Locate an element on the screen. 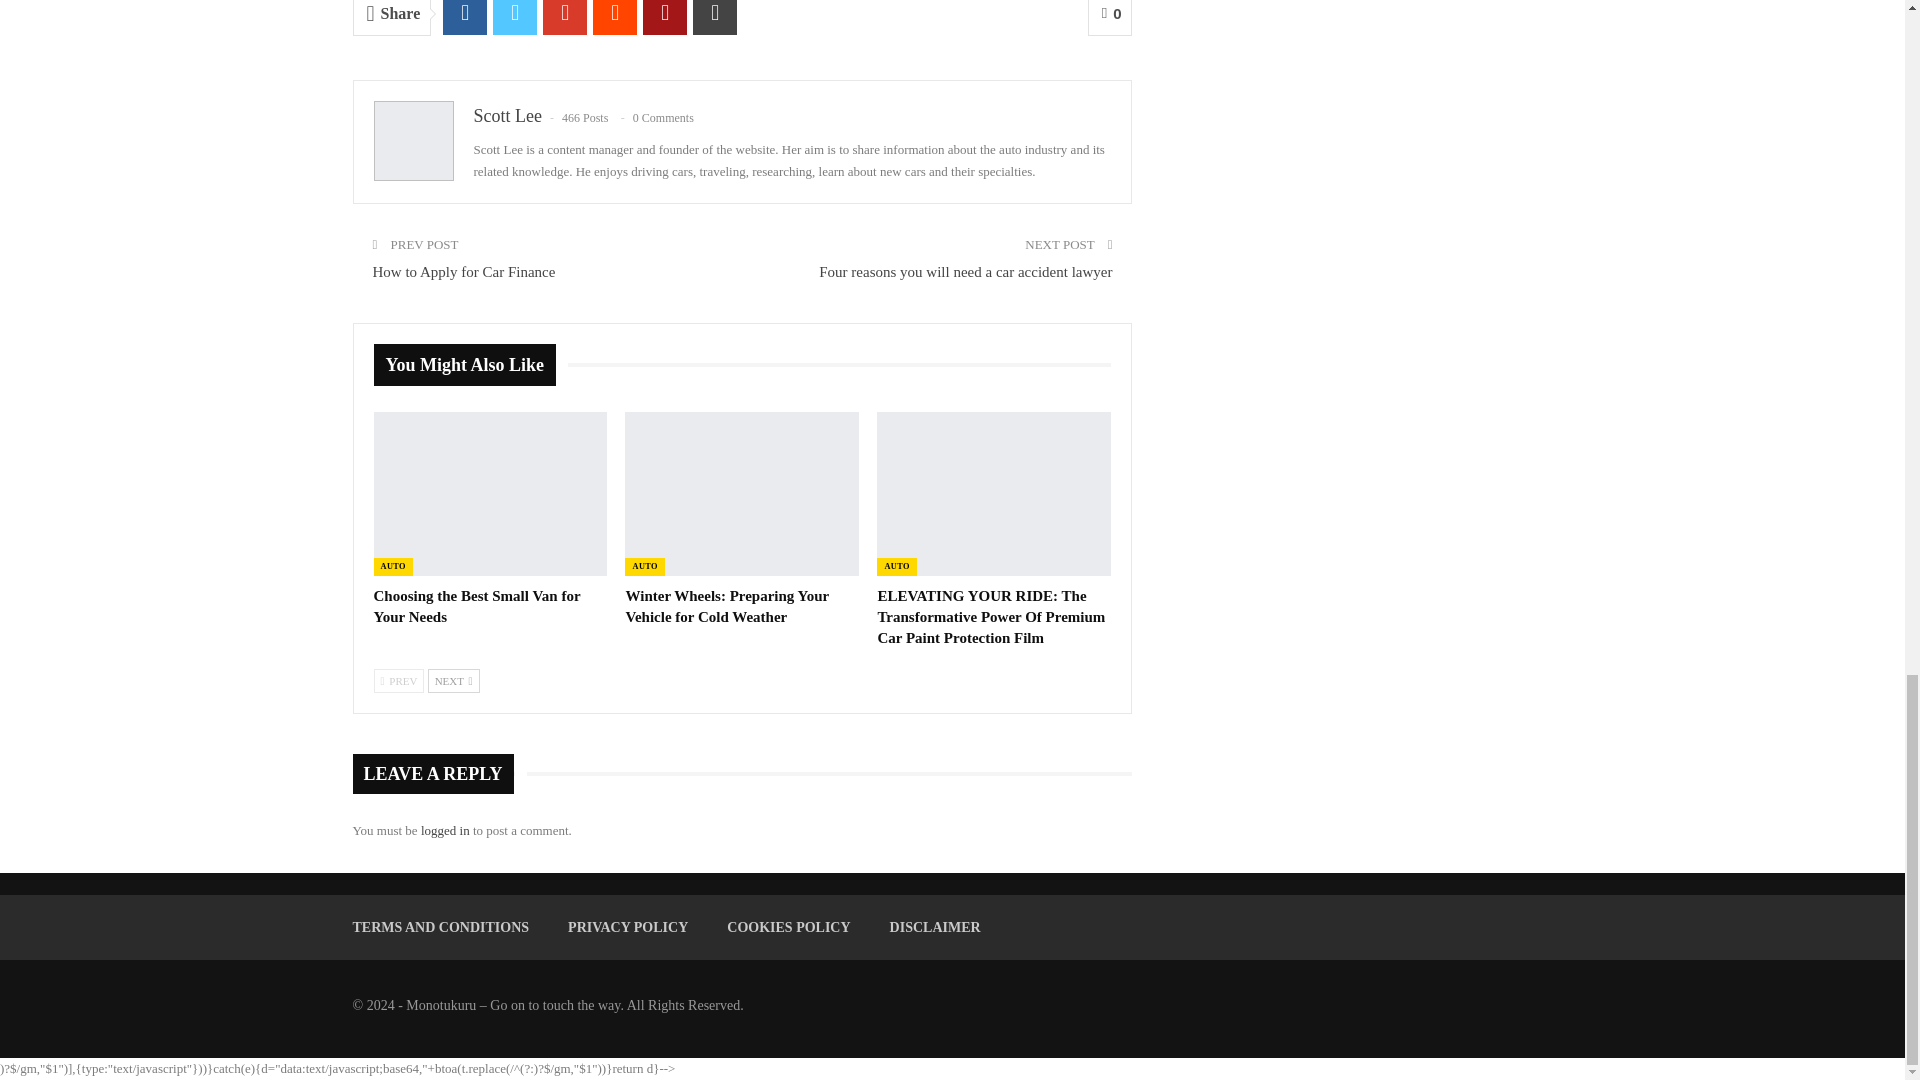 This screenshot has width=1920, height=1080. Winter Wheels: Preparing Your Vehicle for Cold Weather is located at coordinates (726, 606).